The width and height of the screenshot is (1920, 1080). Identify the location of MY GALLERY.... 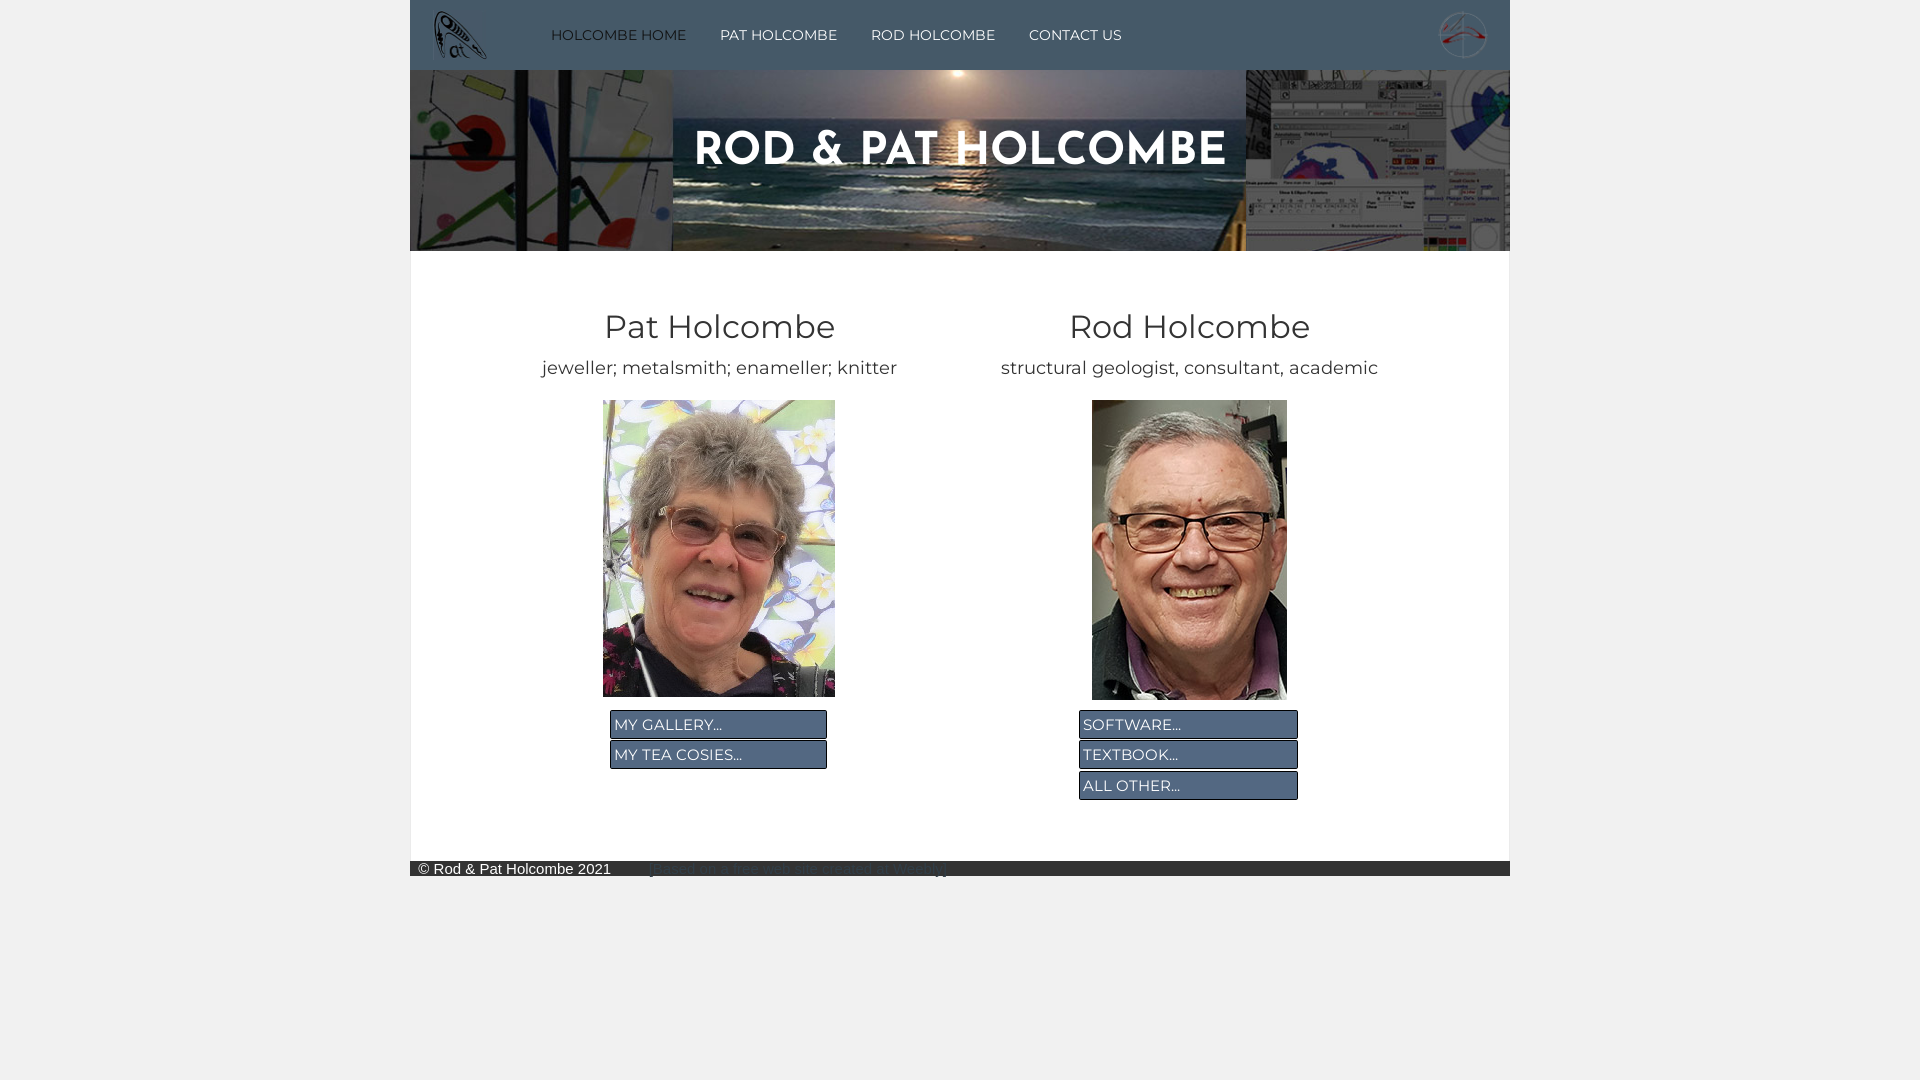
(719, 724).